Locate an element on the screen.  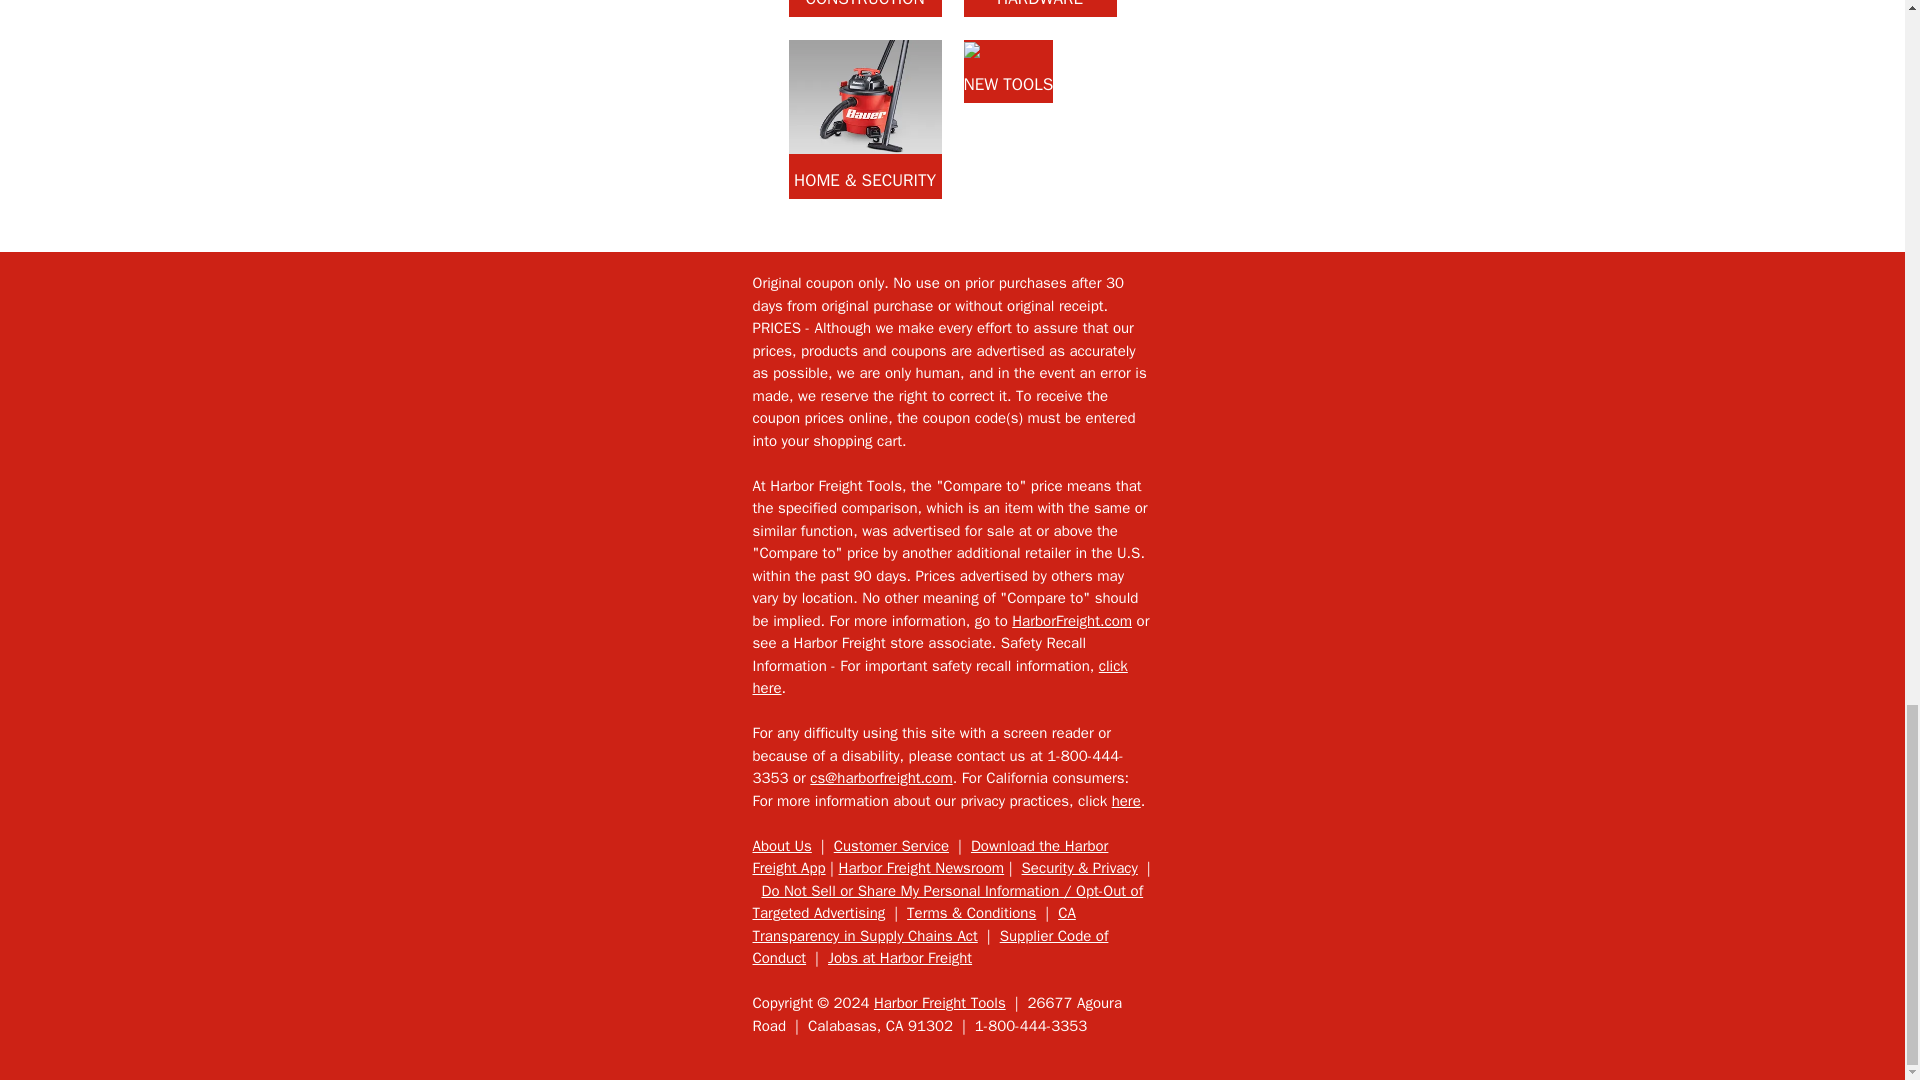
Supplier Code of Conduct is located at coordinates (930, 946).